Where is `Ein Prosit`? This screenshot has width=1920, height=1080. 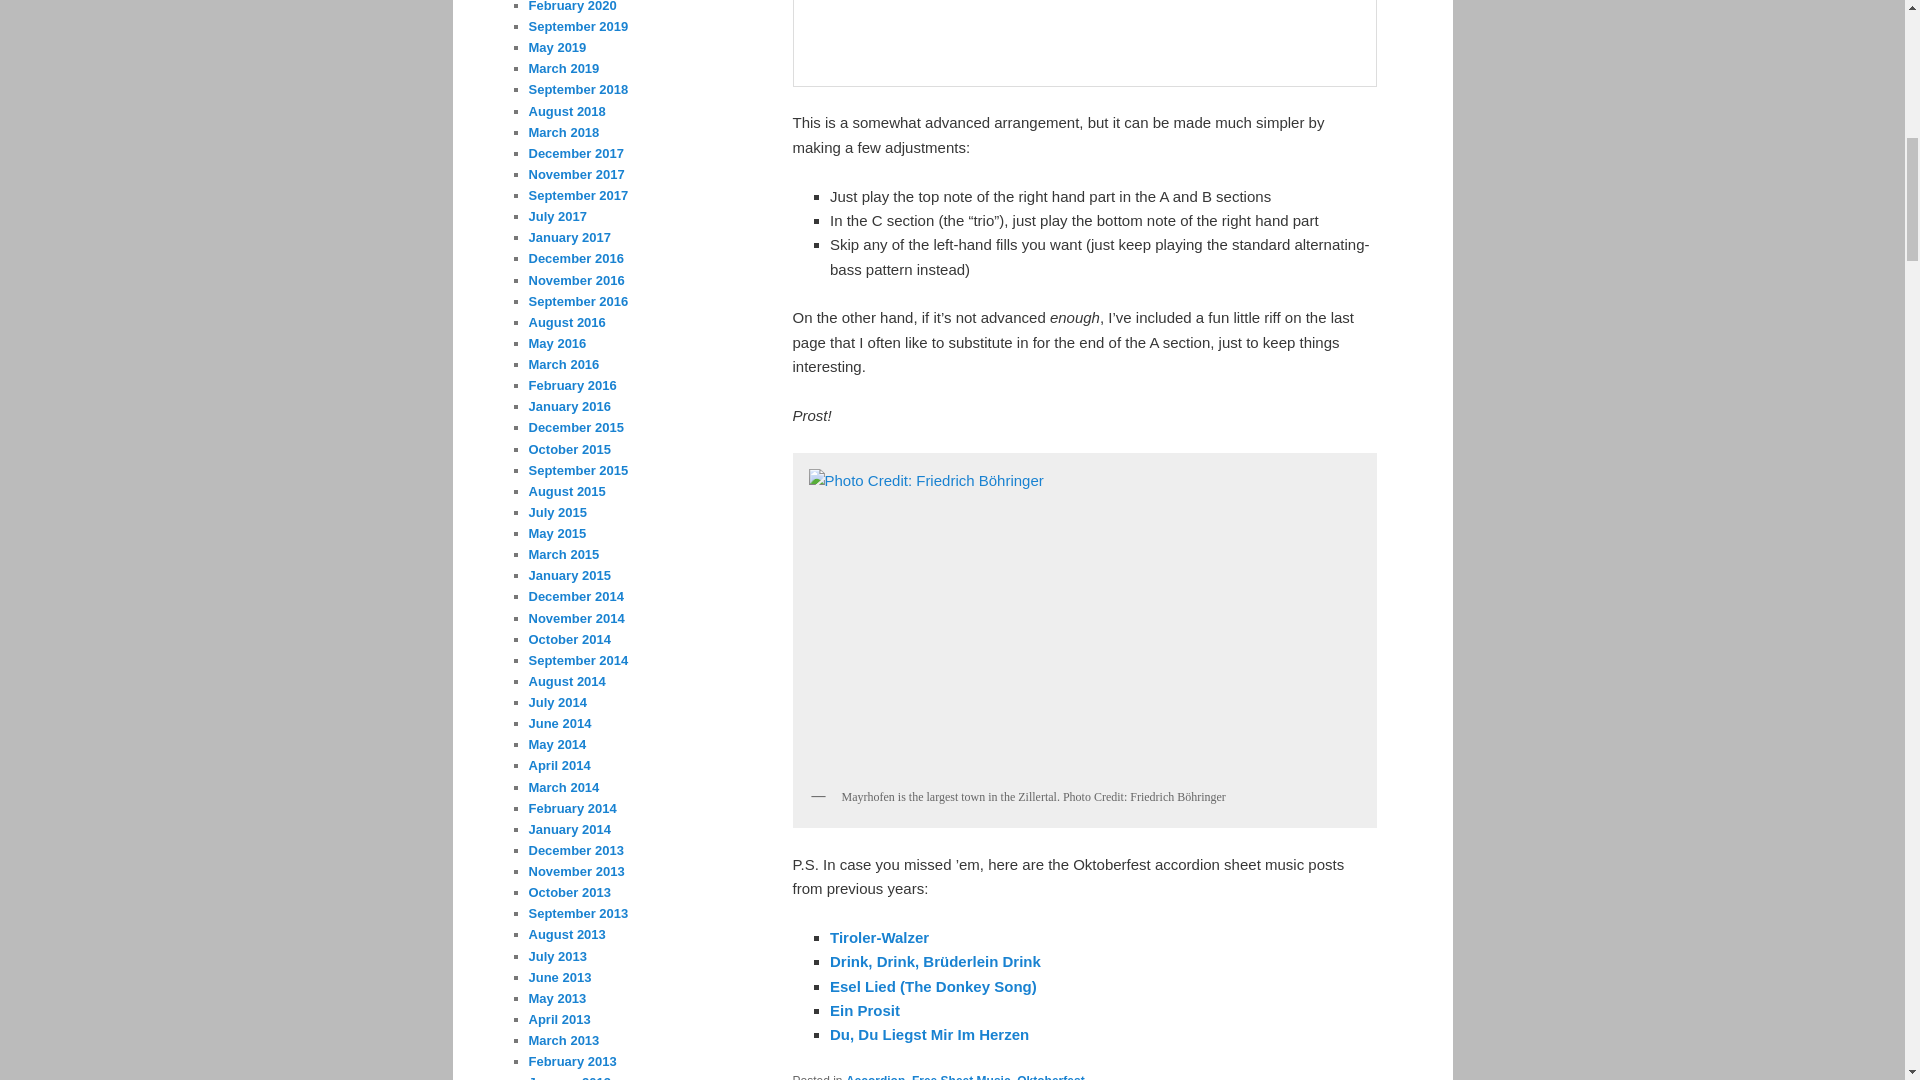 Ein Prosit is located at coordinates (864, 1010).